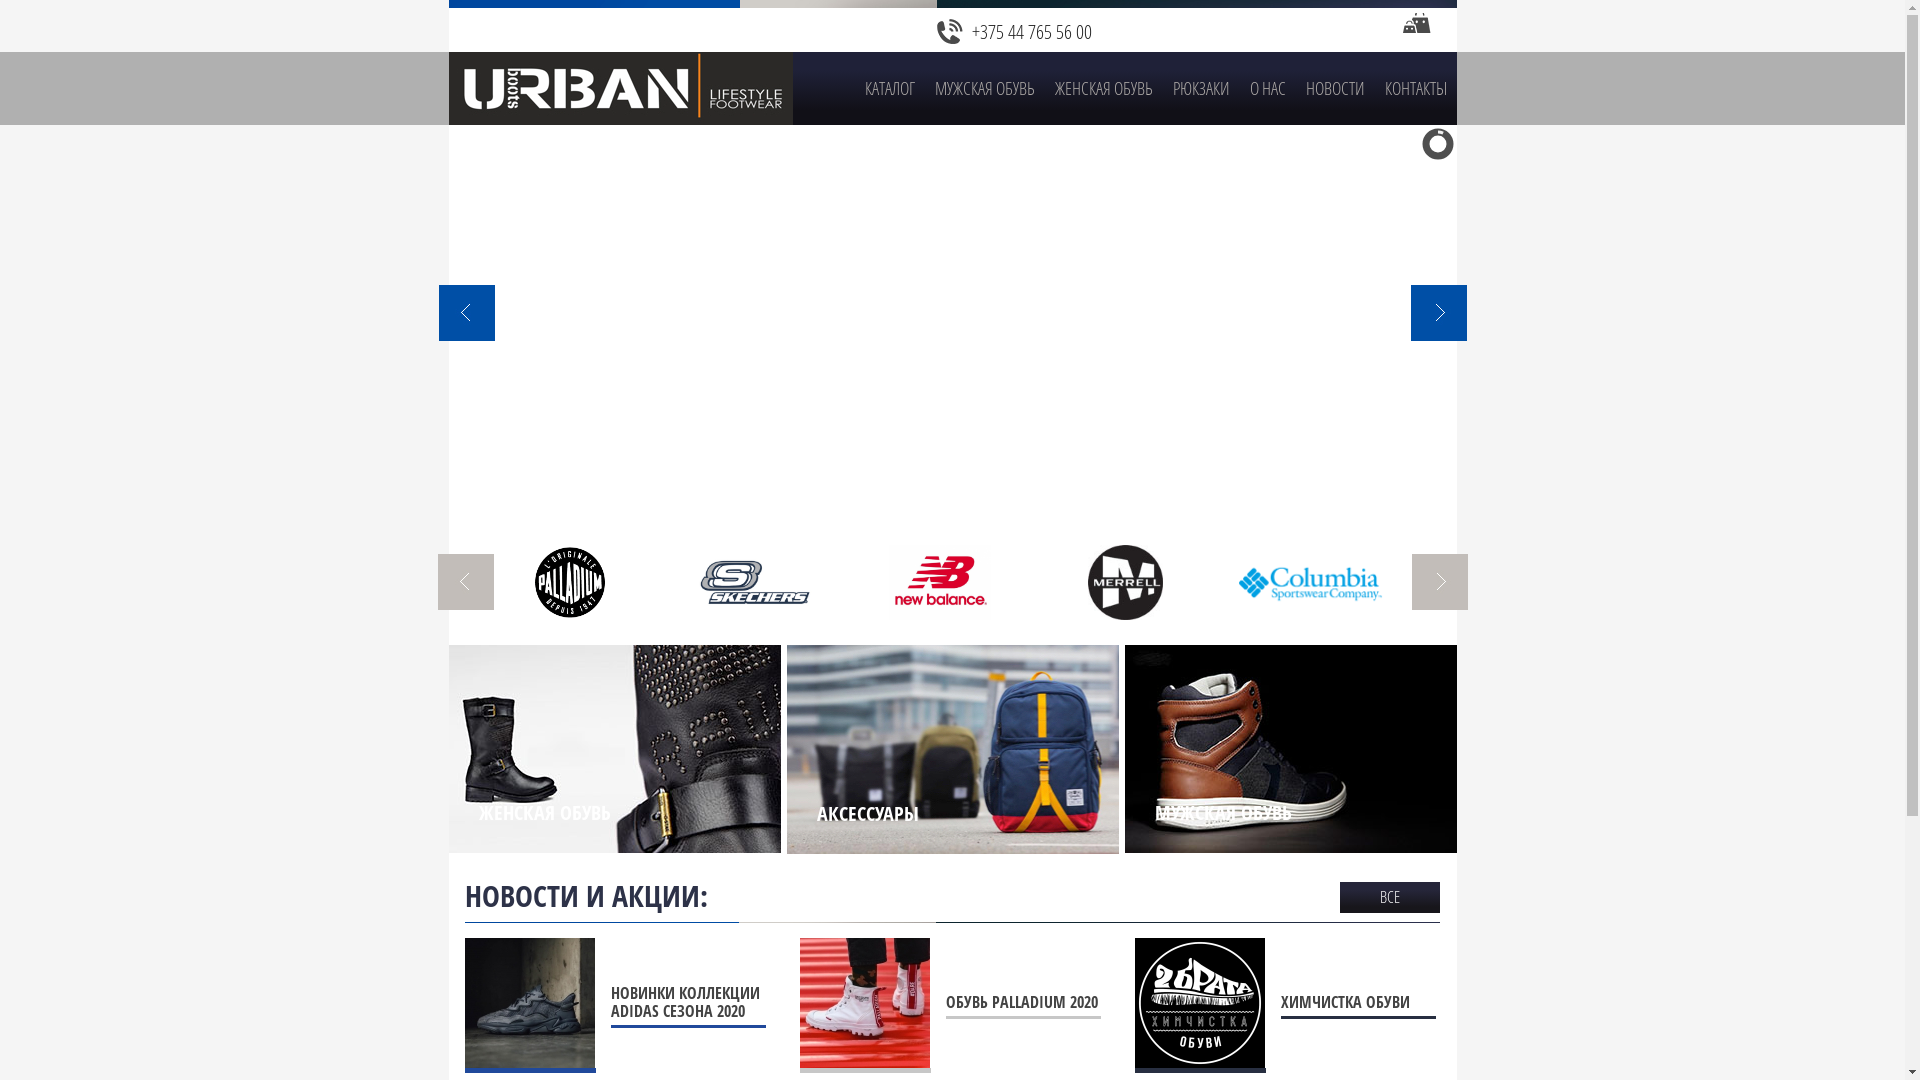  Describe the element at coordinates (1310, 582) in the screenshot. I see `columbia` at that location.